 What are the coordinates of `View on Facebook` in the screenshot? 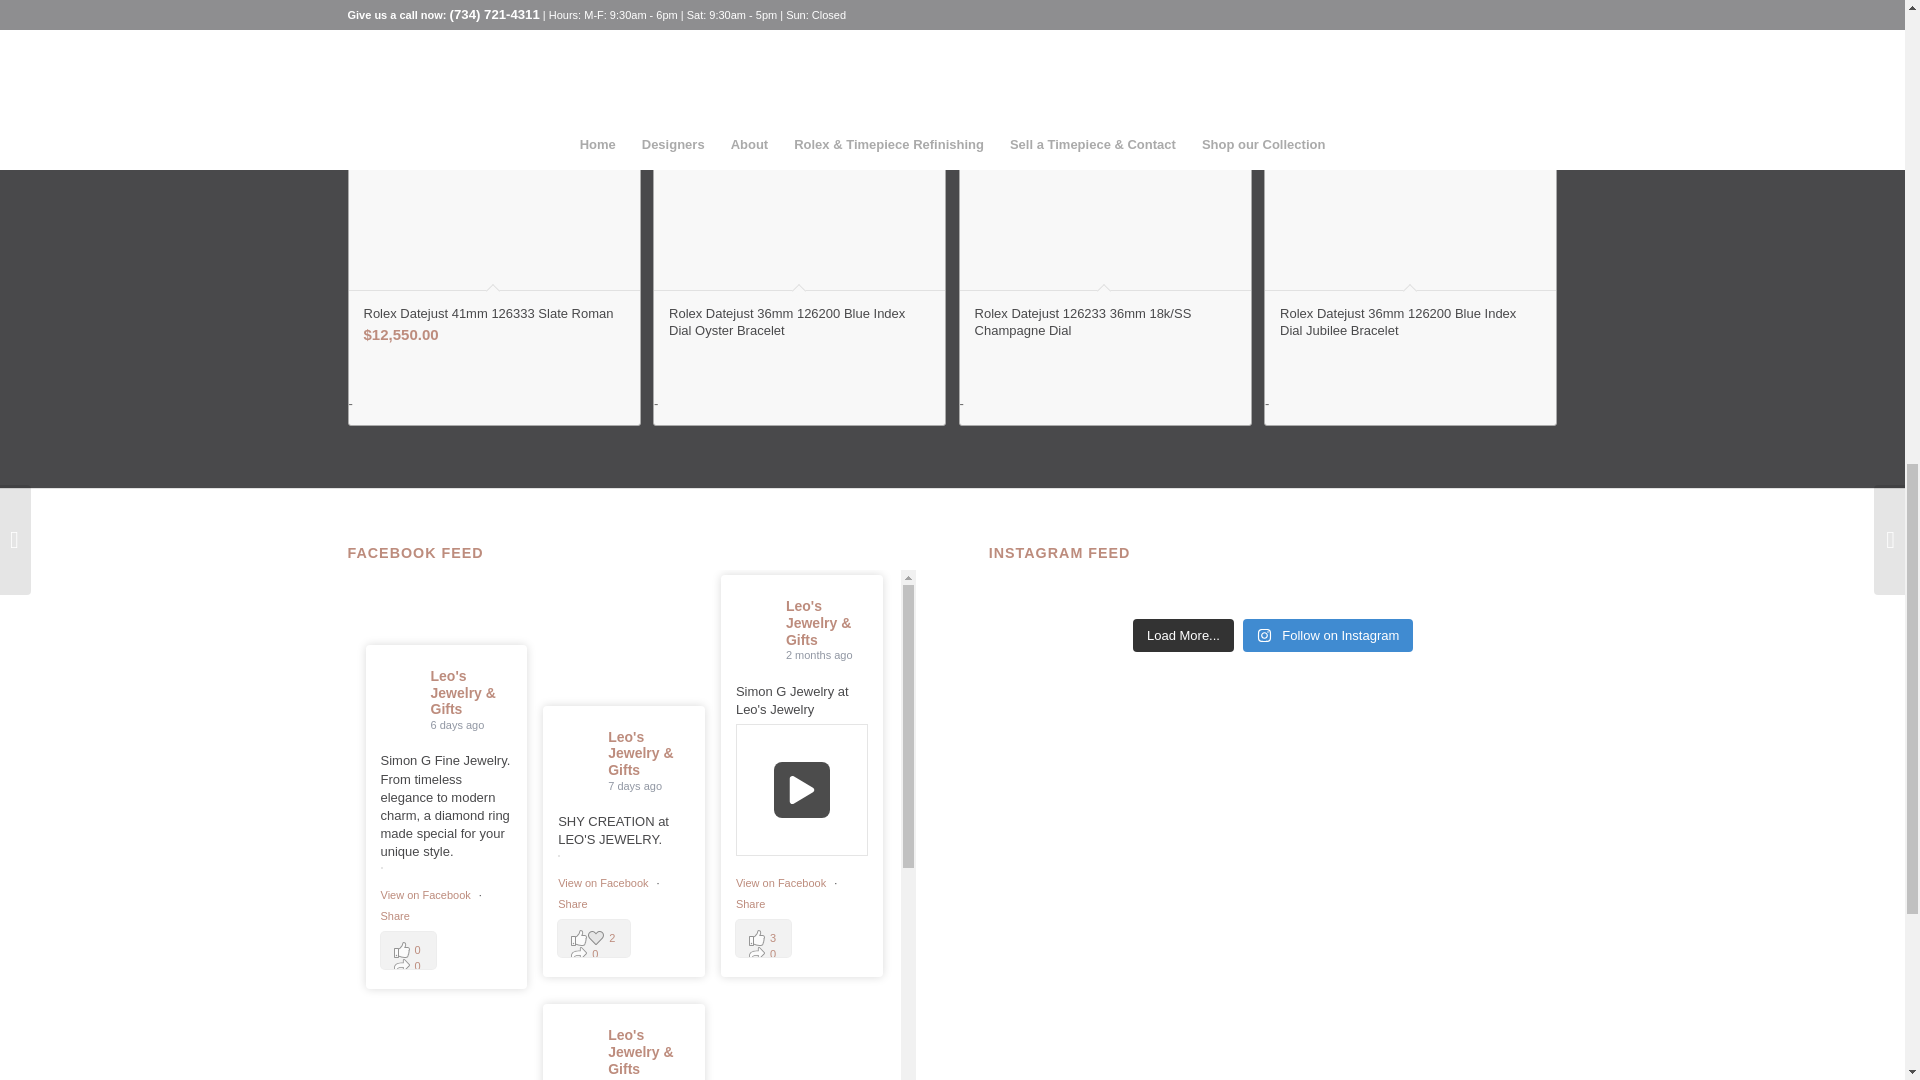 It's located at (604, 882).